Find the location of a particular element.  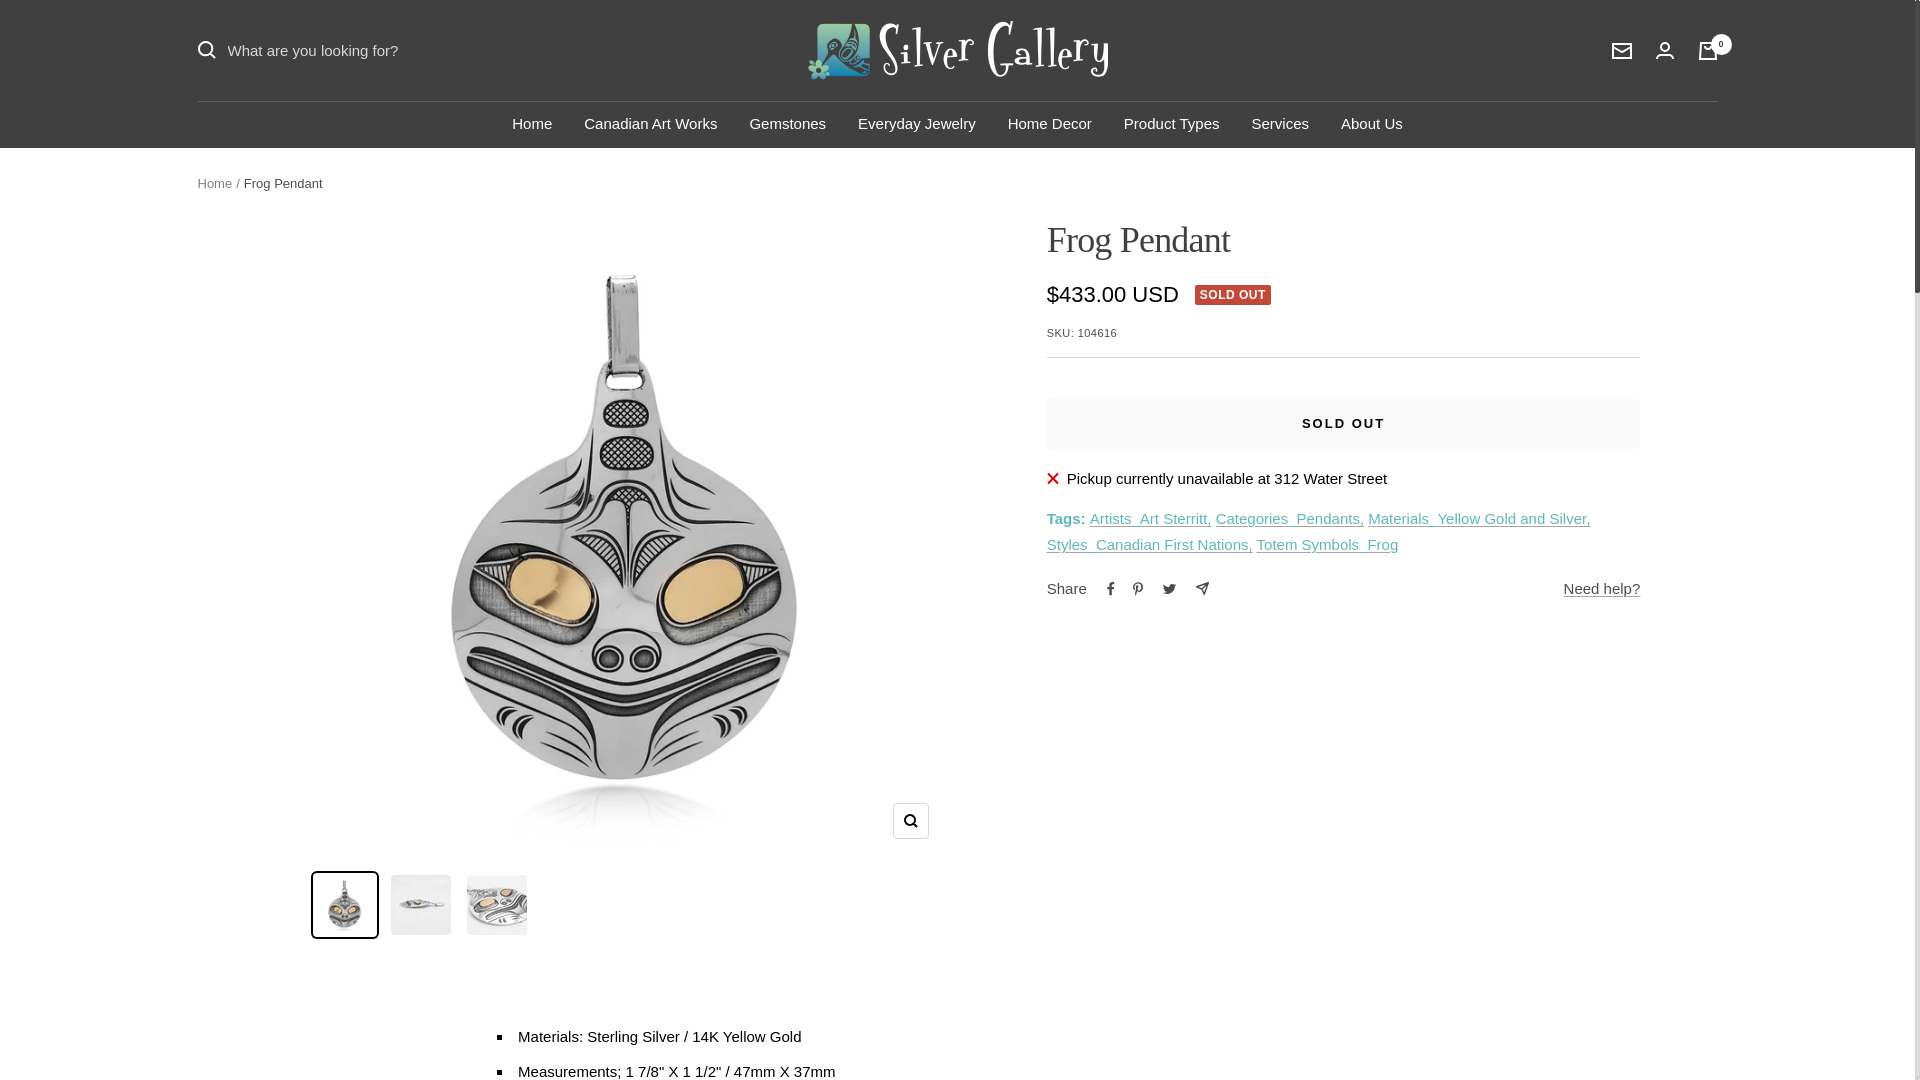

About Us is located at coordinates (1372, 124).